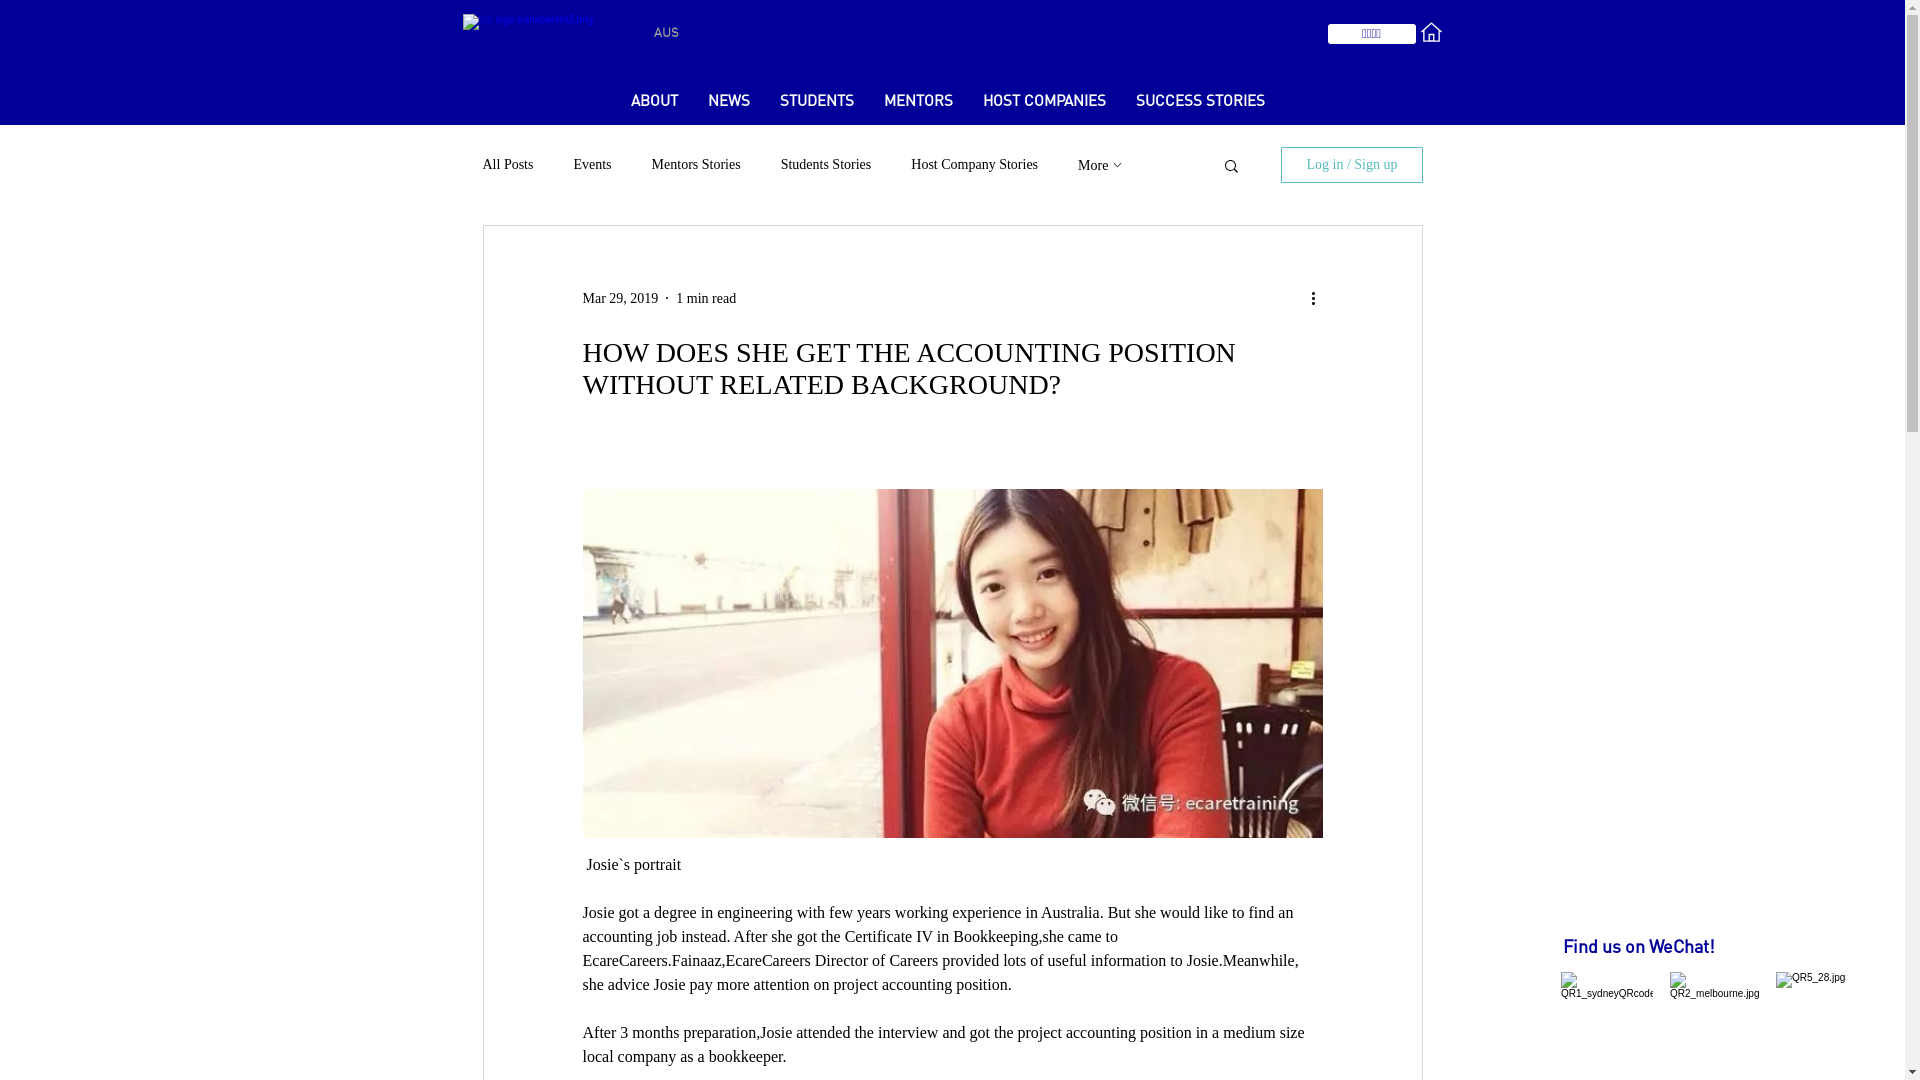 The width and height of the screenshot is (1920, 1080). I want to click on Mentors Stories, so click(696, 165).